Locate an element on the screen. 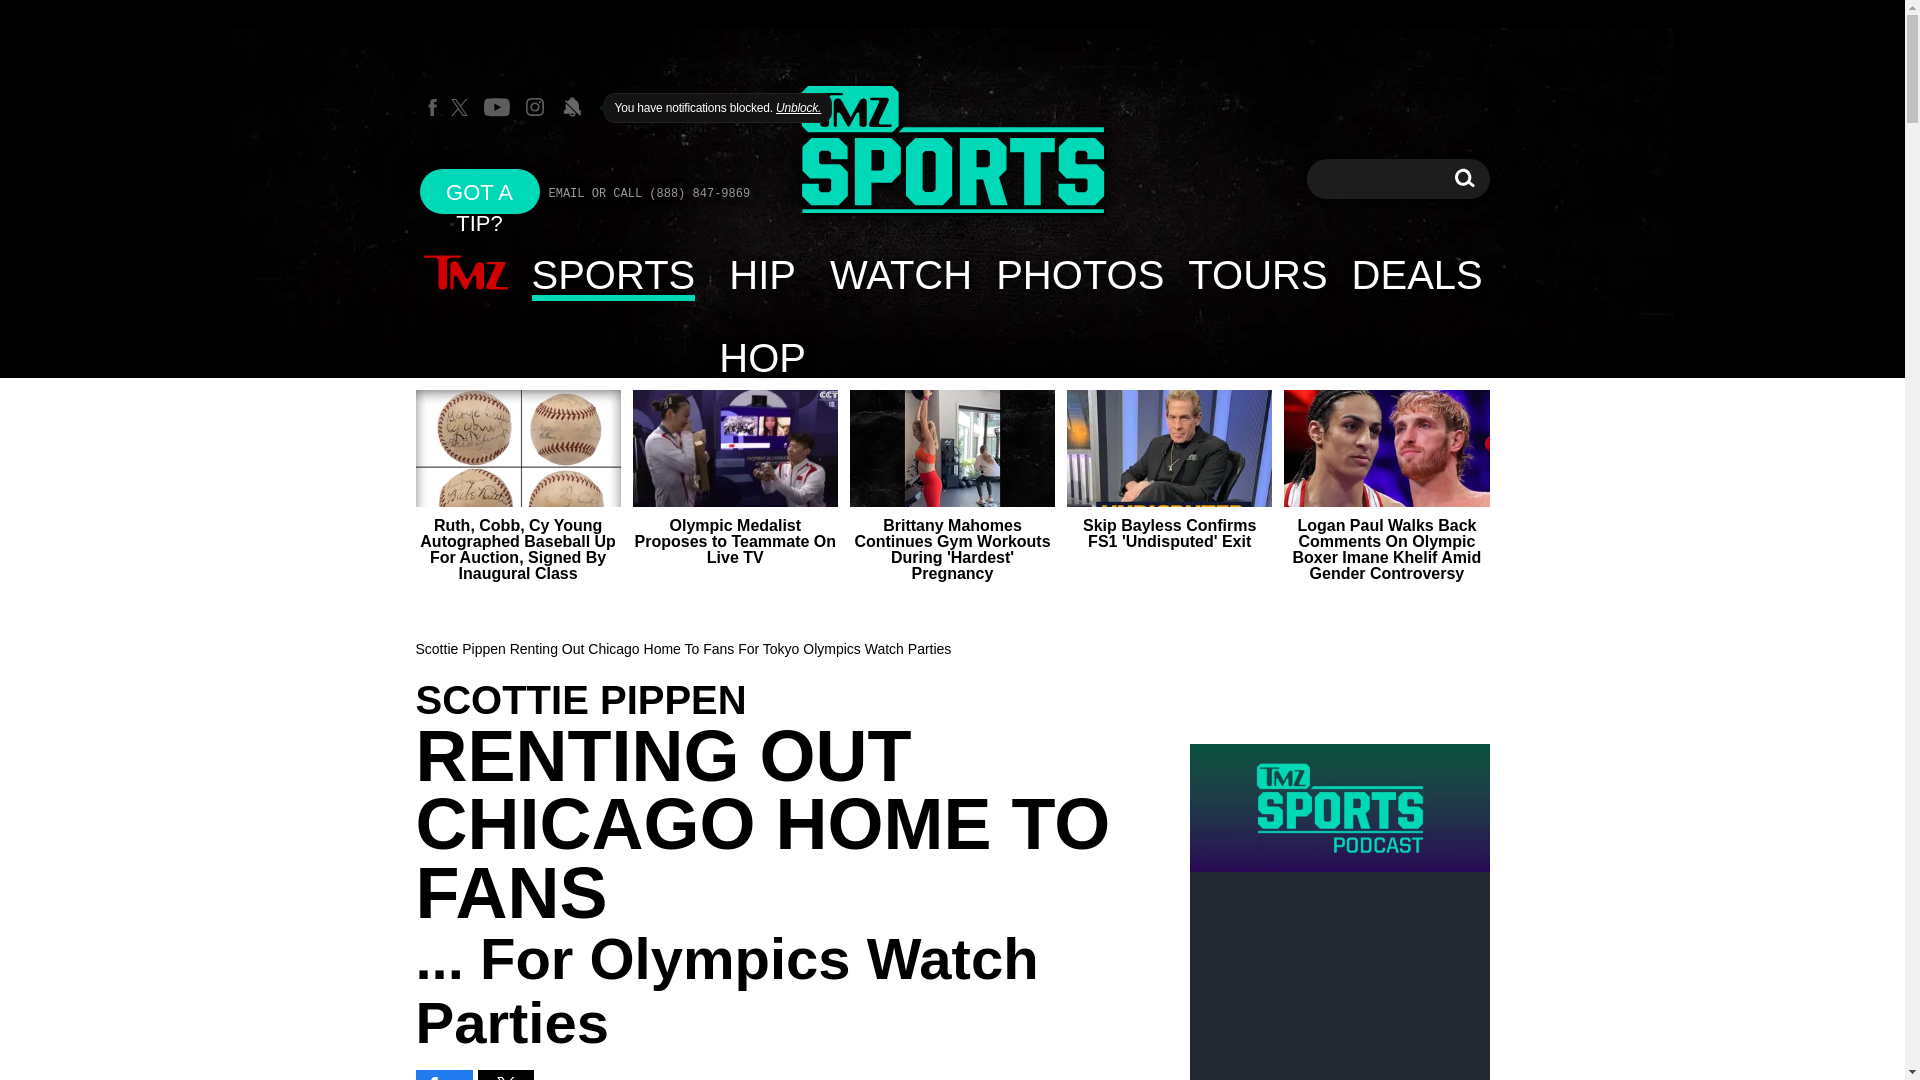  Skip to main content is located at coordinates (1464, 178).